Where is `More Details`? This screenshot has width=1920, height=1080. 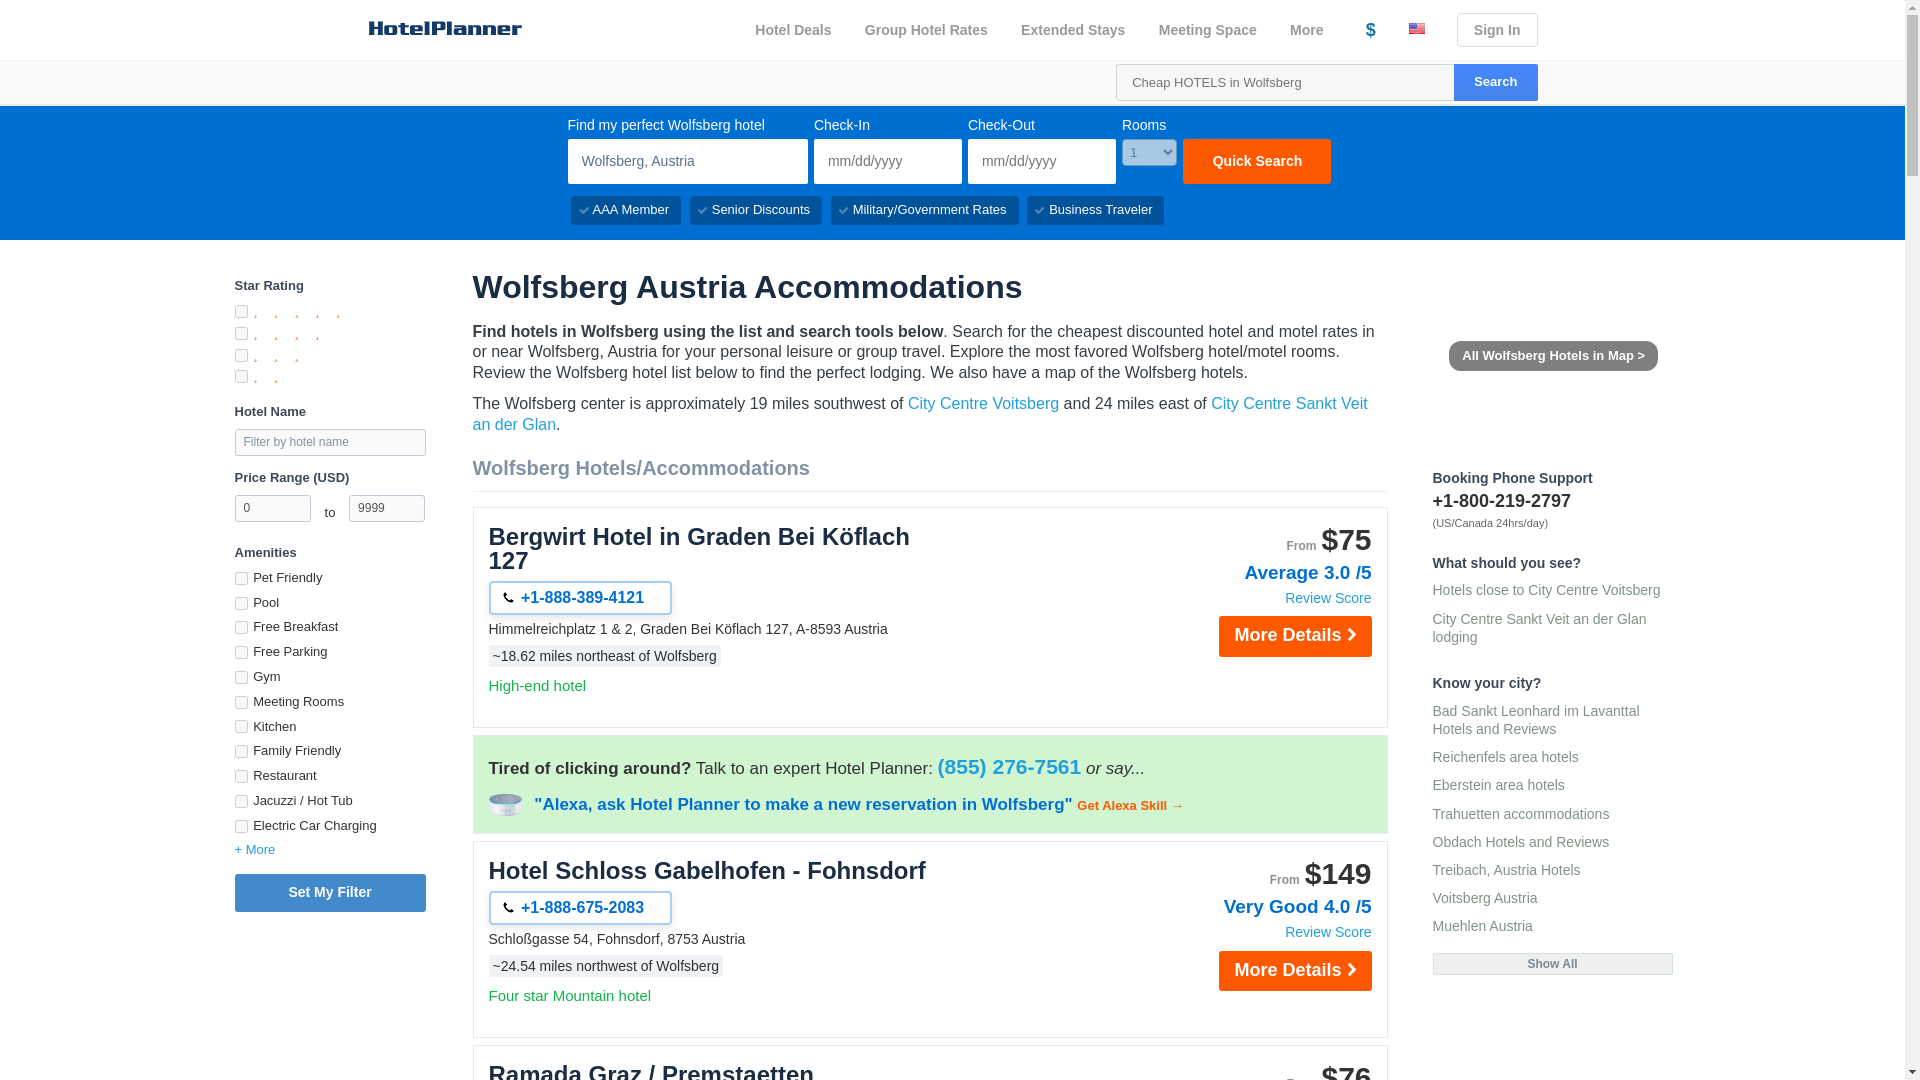 More Details is located at coordinates (1294, 635).